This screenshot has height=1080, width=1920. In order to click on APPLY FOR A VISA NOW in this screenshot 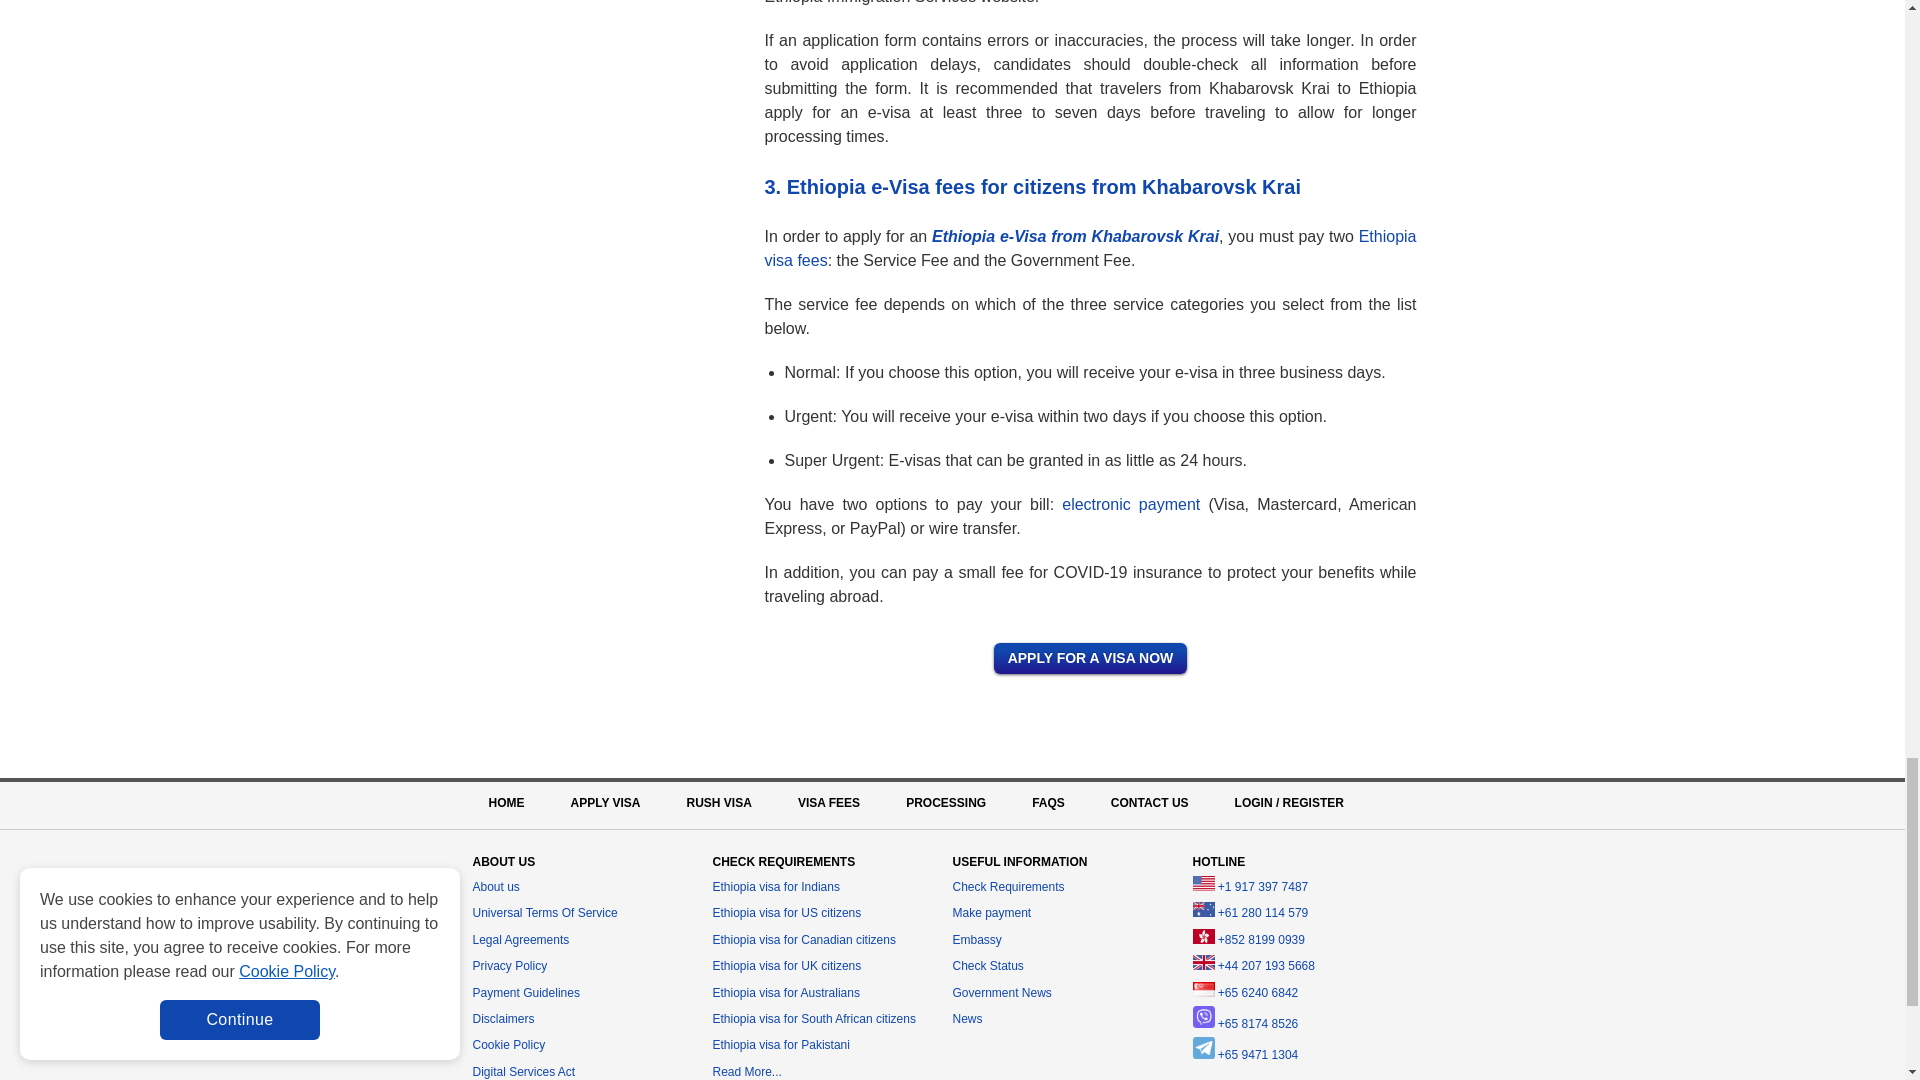, I will do `click(1091, 658)`.